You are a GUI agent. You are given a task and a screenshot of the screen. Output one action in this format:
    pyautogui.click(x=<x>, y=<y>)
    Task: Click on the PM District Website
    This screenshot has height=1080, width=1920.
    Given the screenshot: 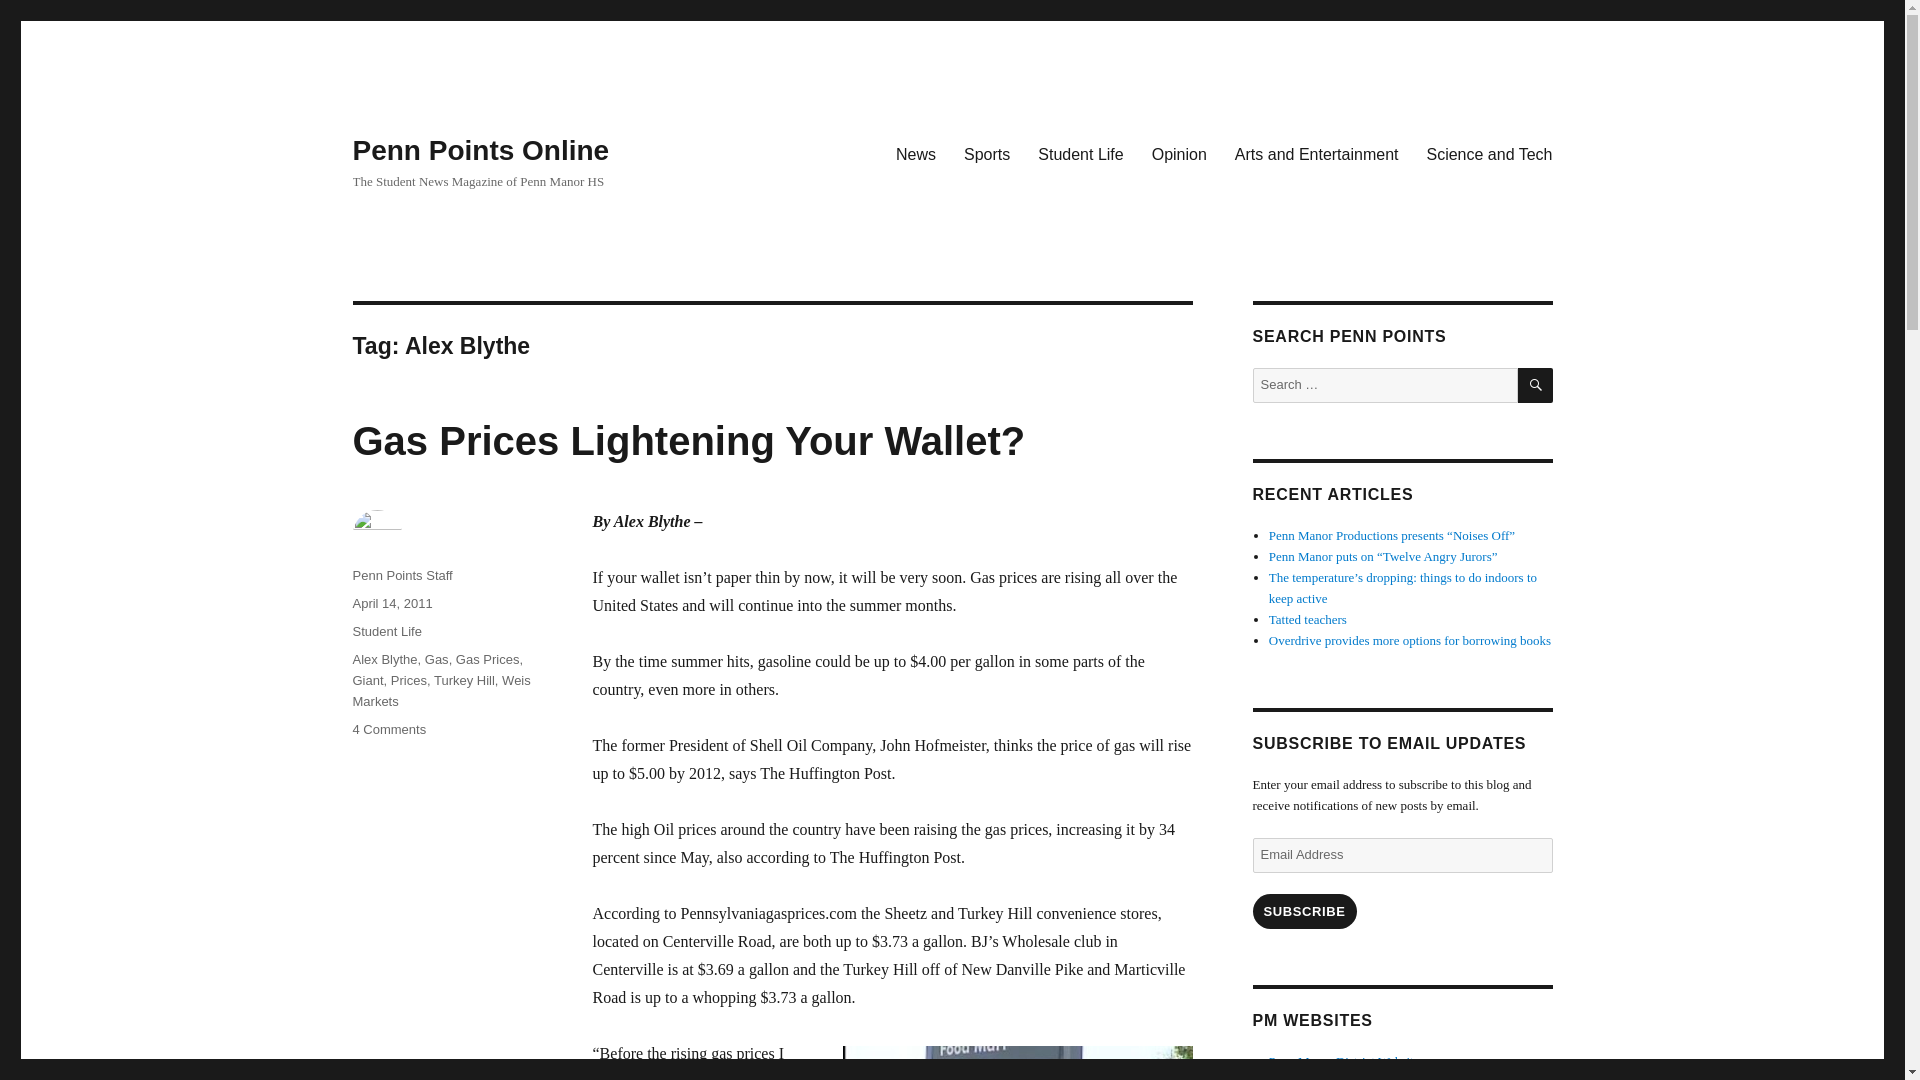 What is the action you would take?
    pyautogui.click(x=1344, y=1062)
    